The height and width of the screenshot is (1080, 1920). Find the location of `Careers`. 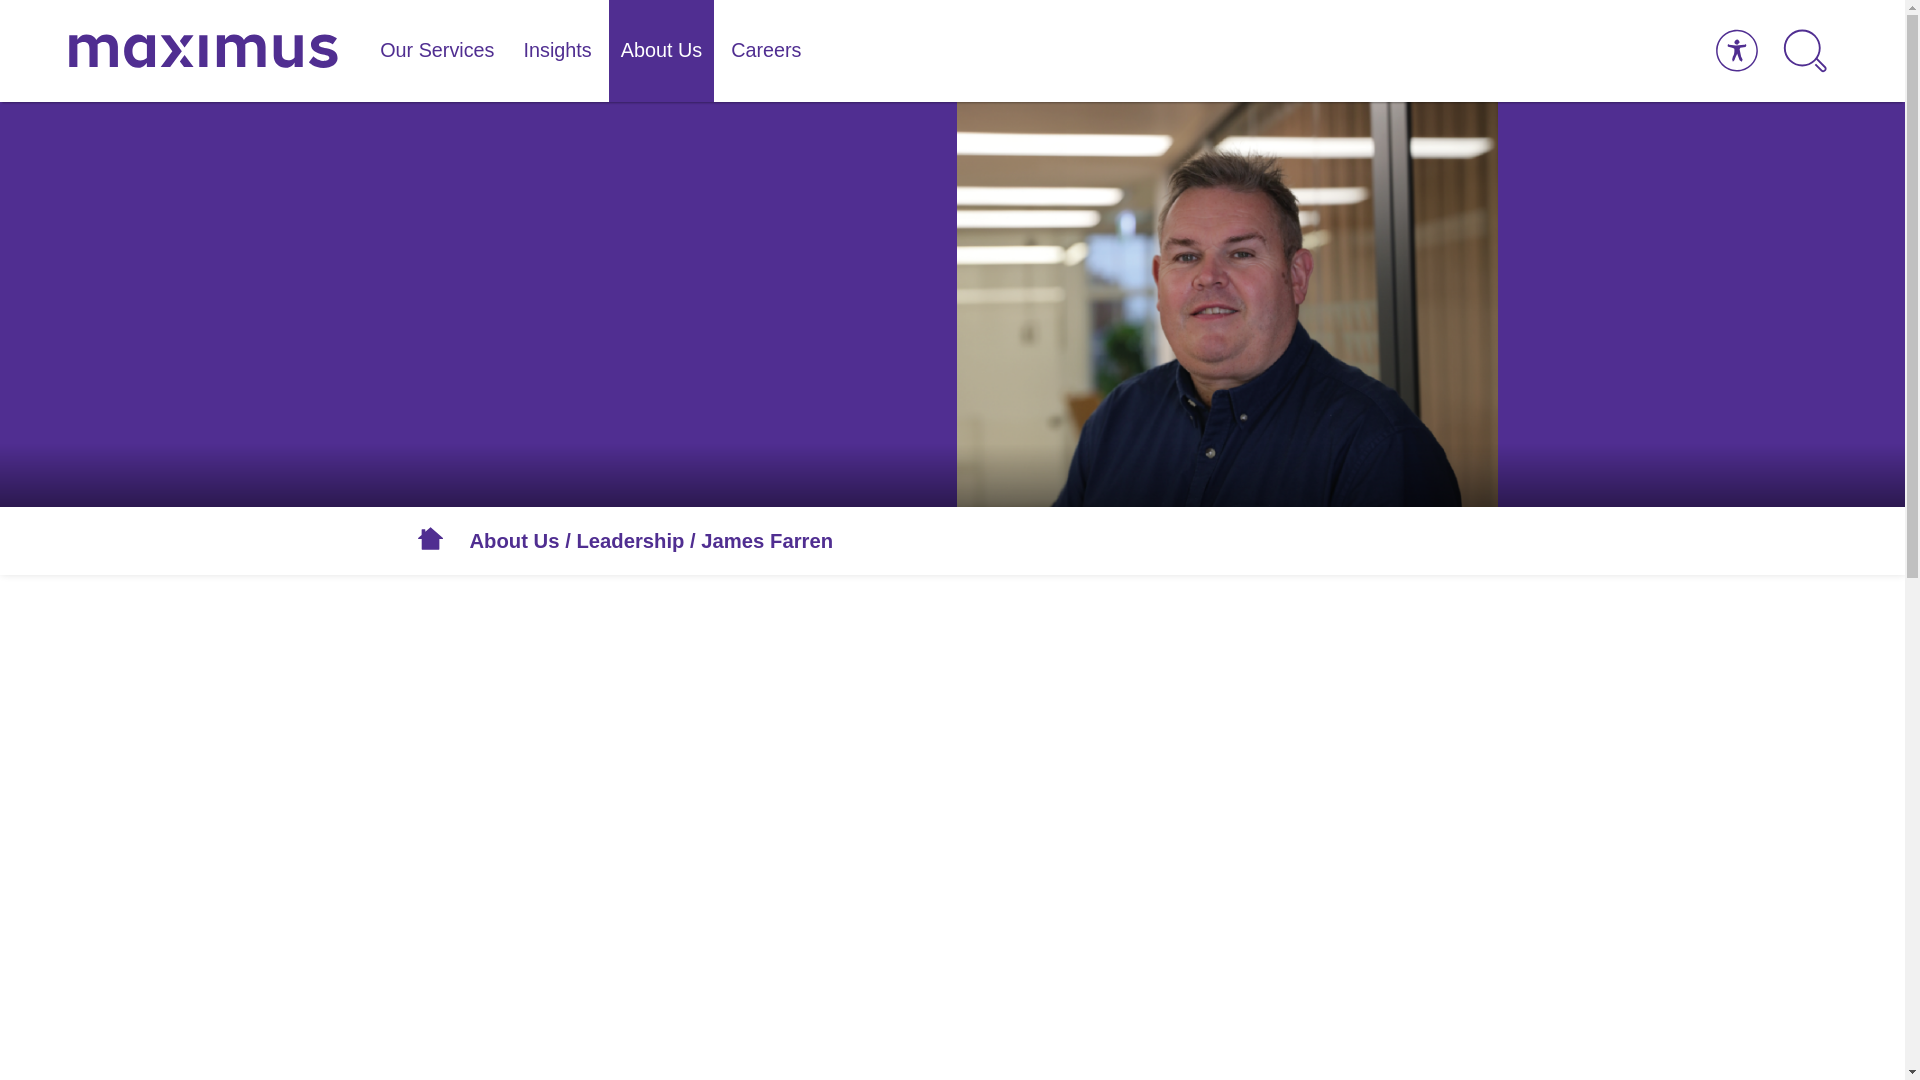

Careers is located at coordinates (765, 50).